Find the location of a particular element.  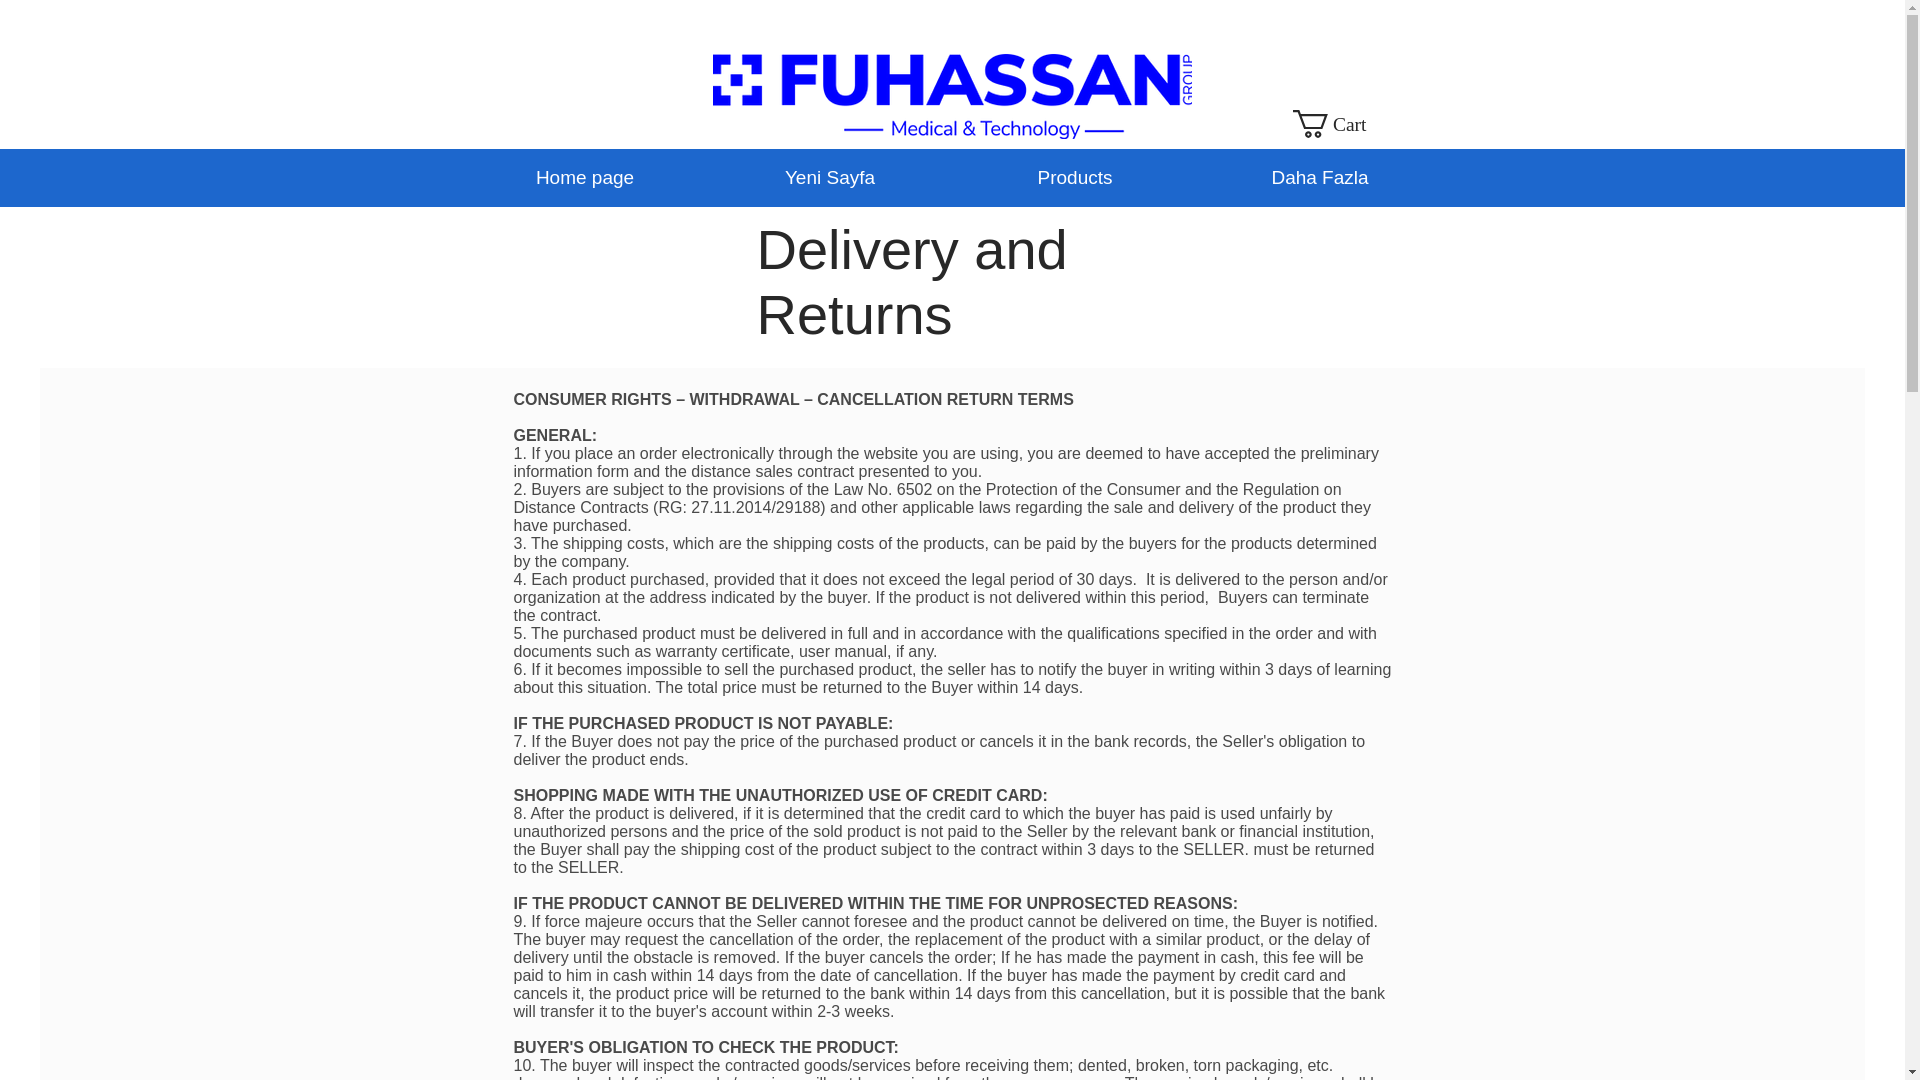

Yeni Sayfa is located at coordinates (830, 178).